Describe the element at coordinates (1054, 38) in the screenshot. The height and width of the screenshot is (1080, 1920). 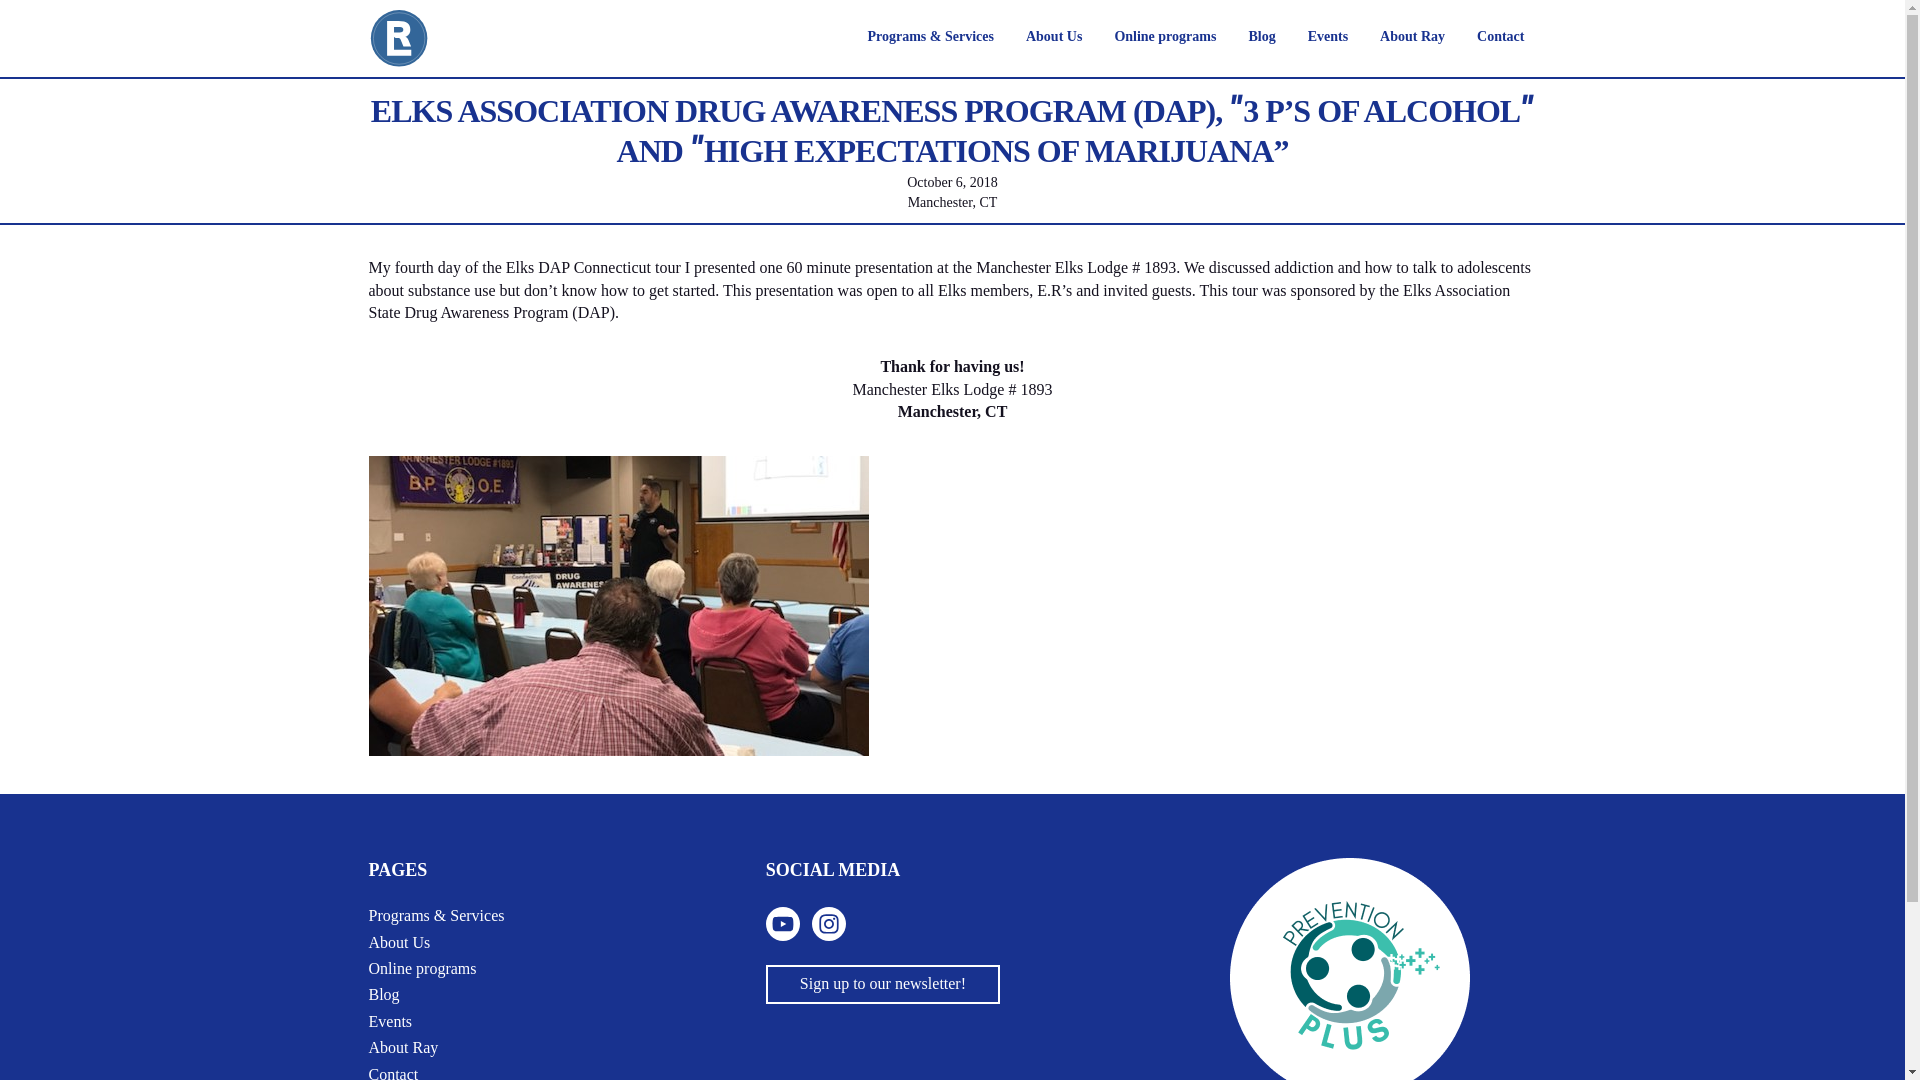
I see `About Us` at that location.